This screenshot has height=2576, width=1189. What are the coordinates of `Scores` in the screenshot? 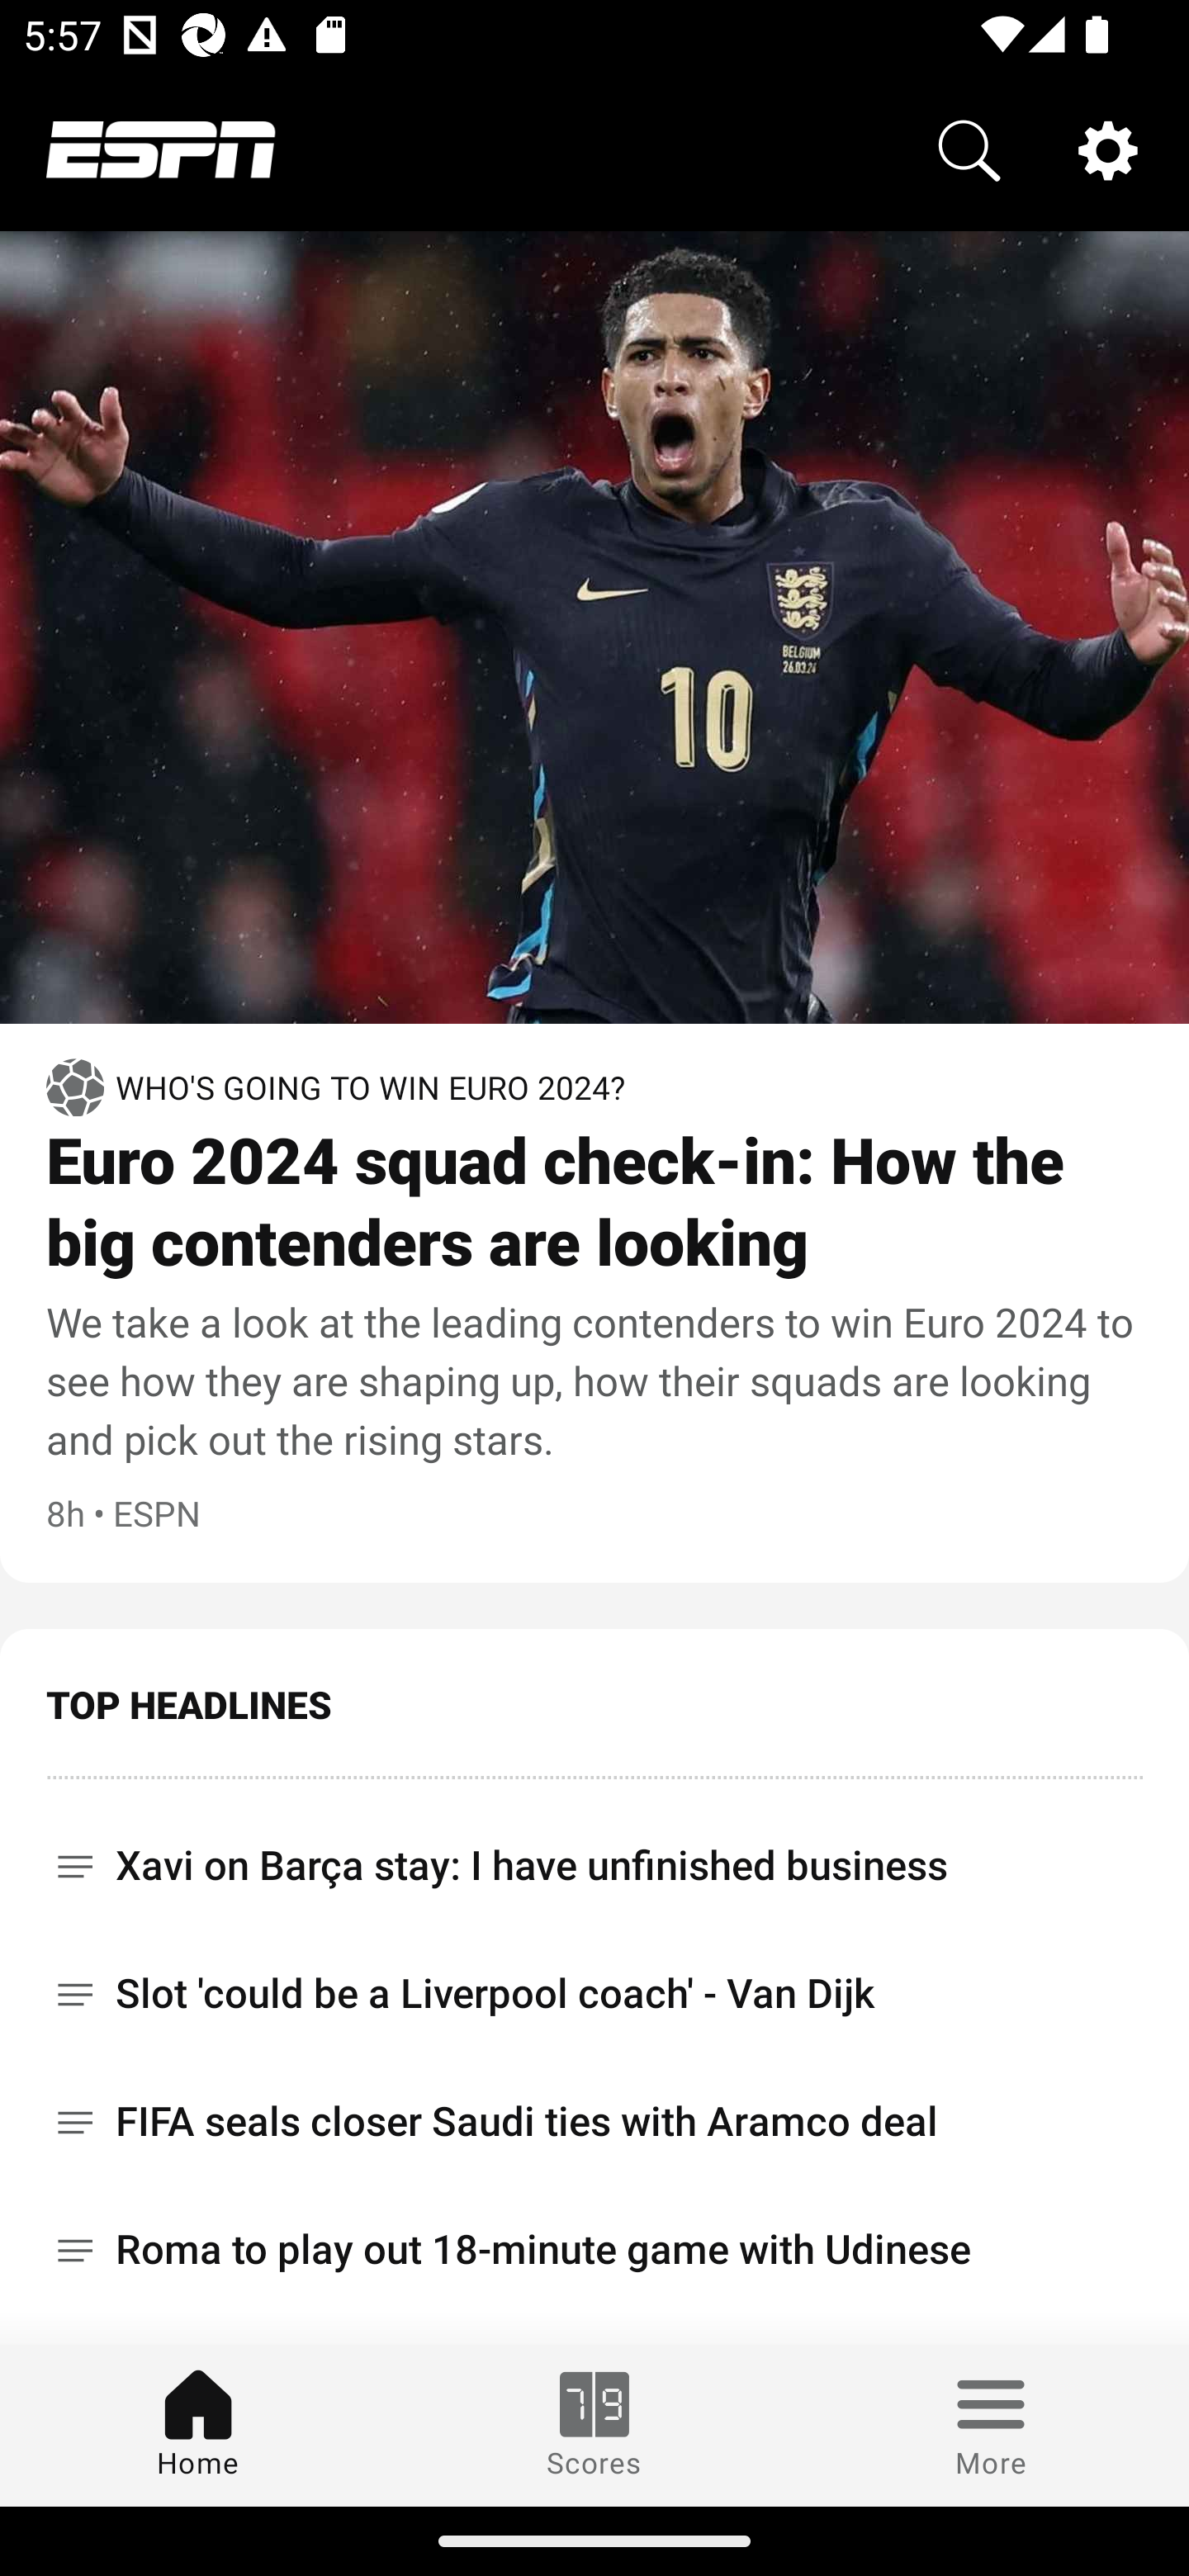 It's located at (594, 2425).